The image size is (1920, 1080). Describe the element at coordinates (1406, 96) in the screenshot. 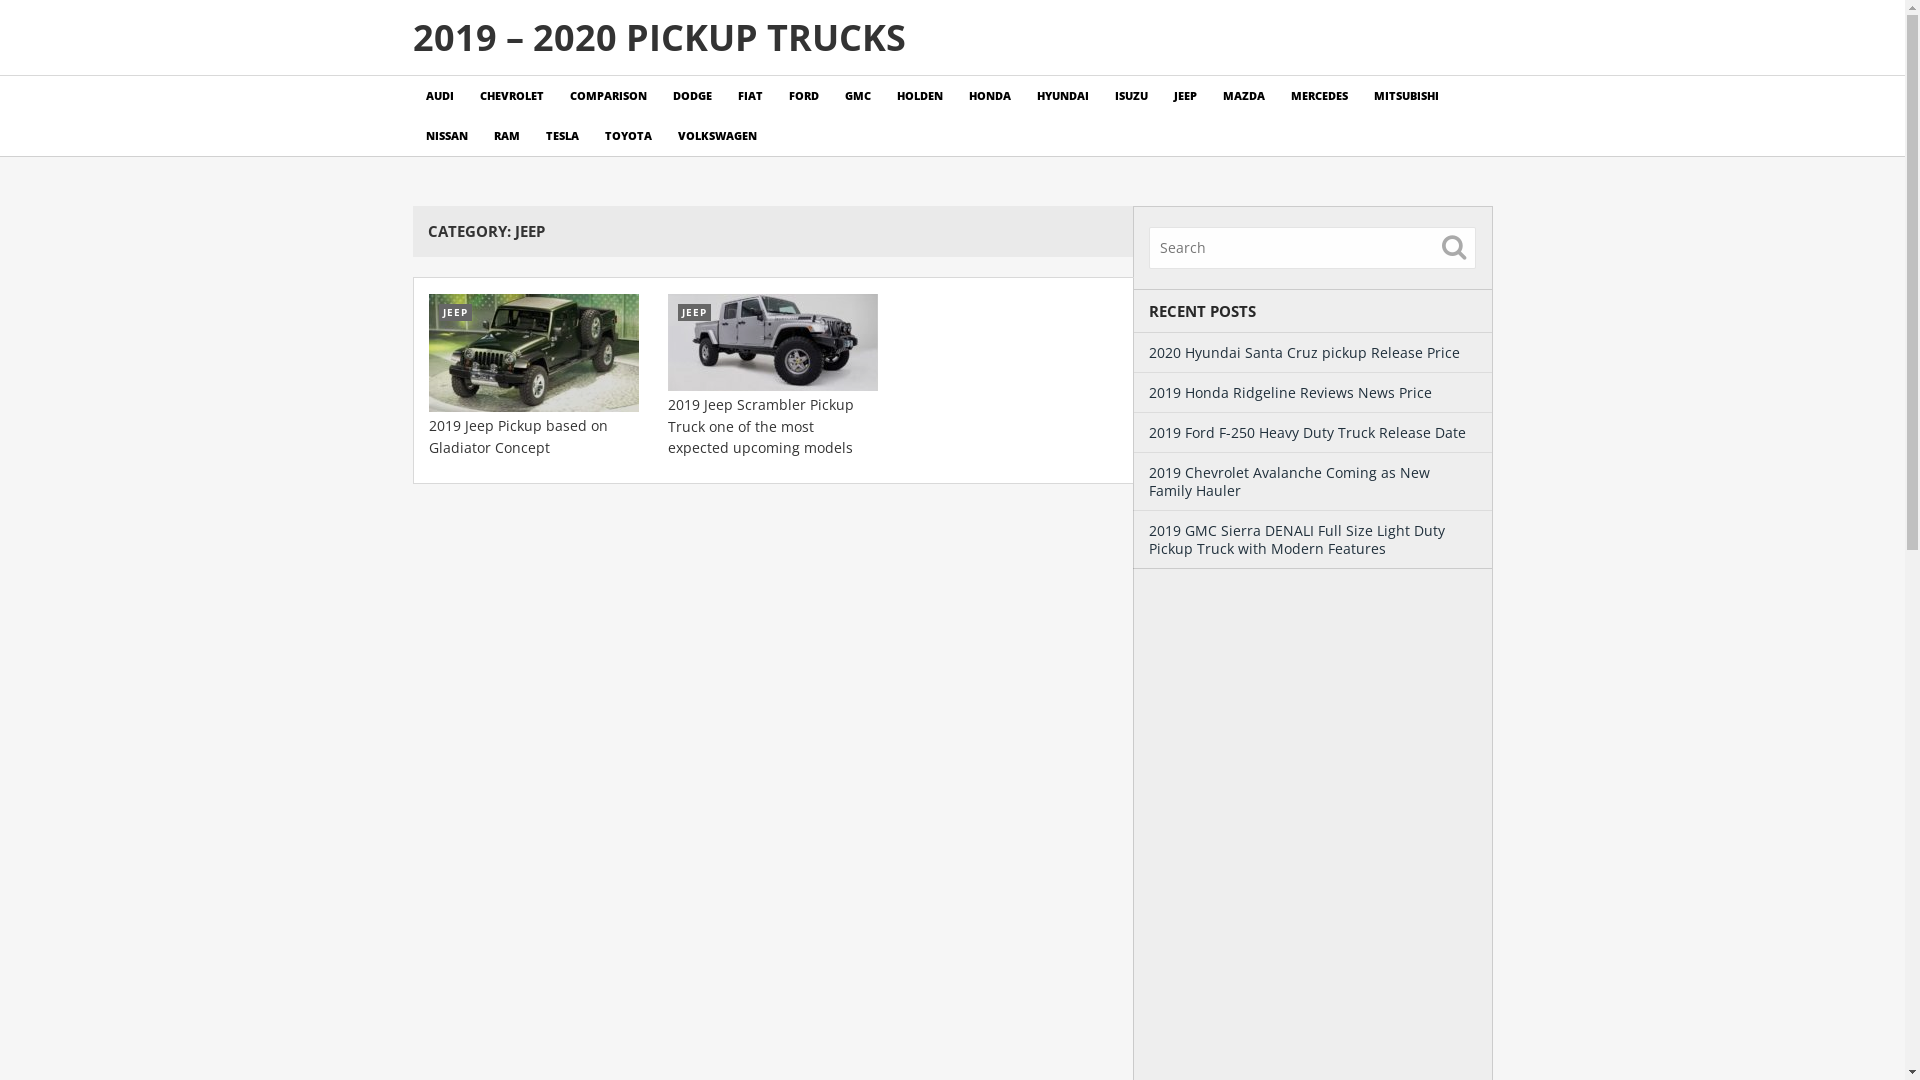

I see `MITSUBISHI` at that location.